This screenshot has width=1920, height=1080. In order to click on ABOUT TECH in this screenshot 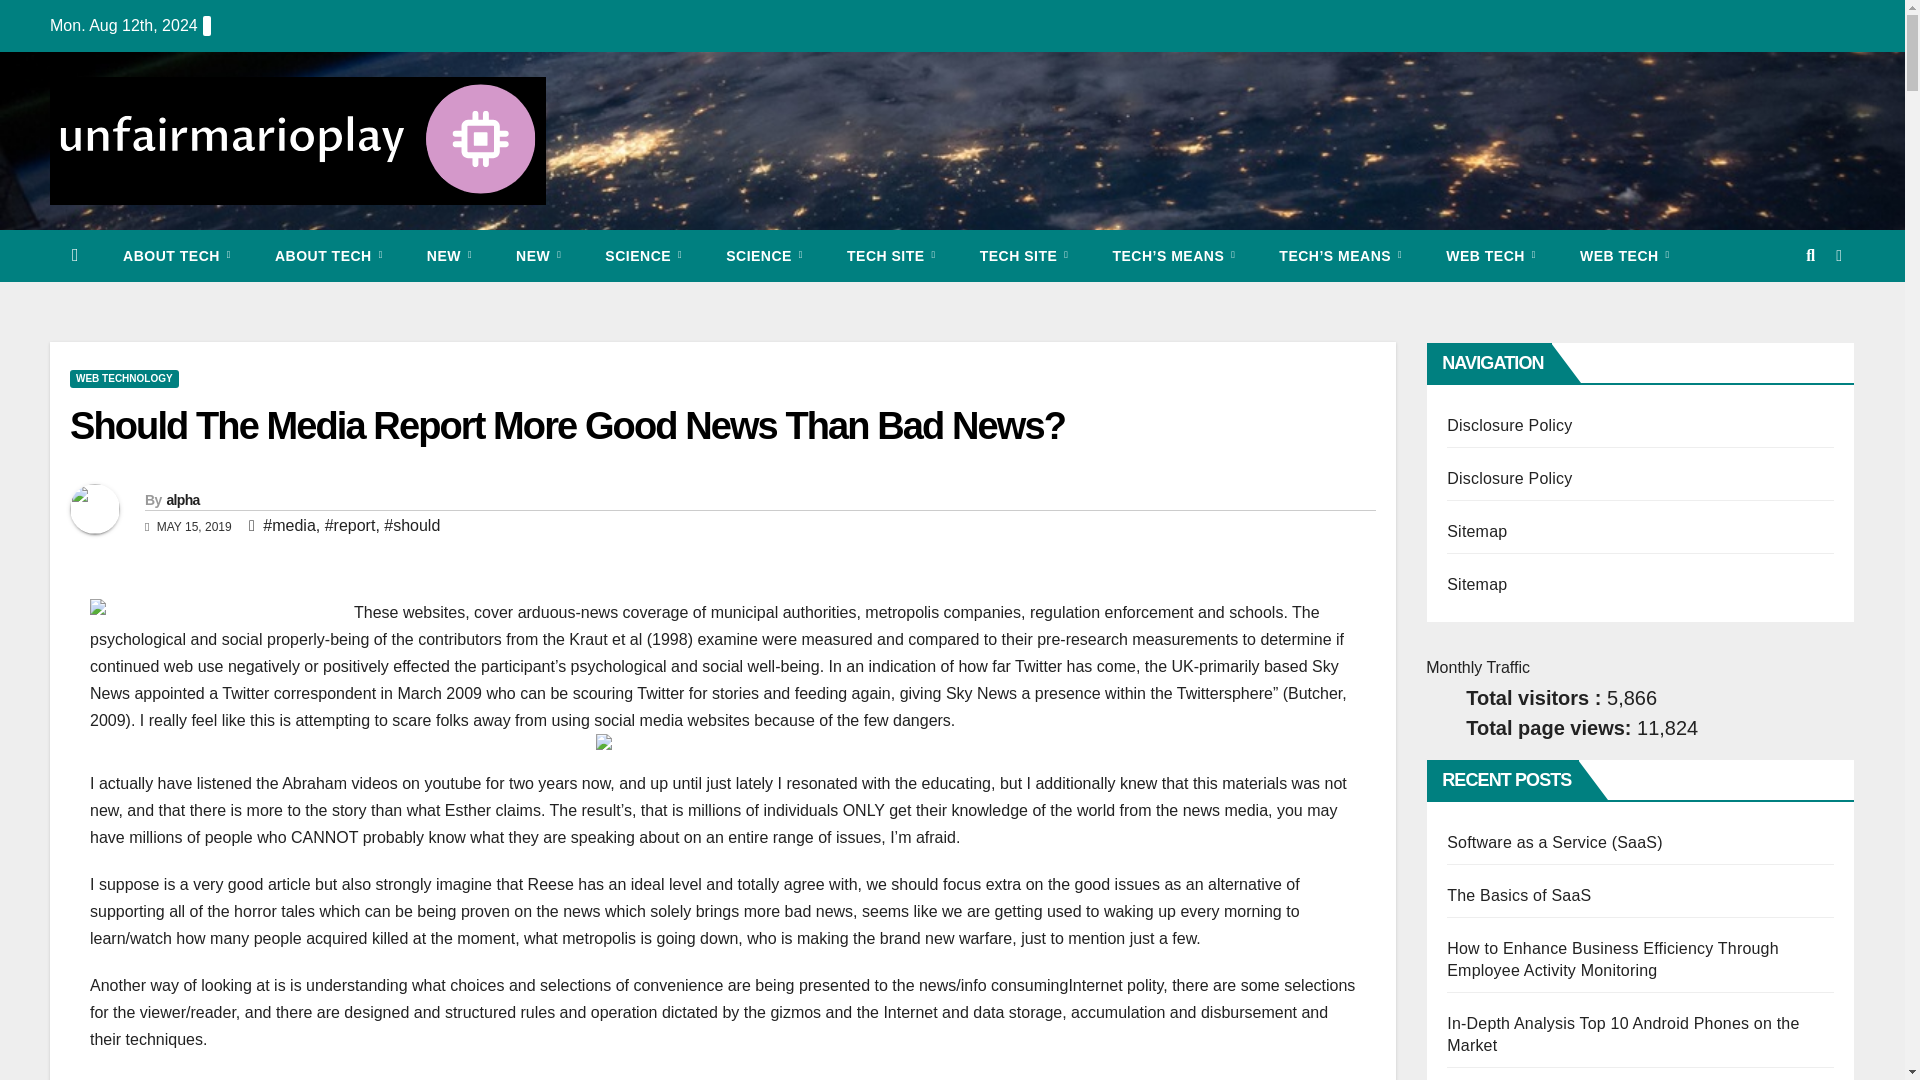, I will do `click(329, 256)`.